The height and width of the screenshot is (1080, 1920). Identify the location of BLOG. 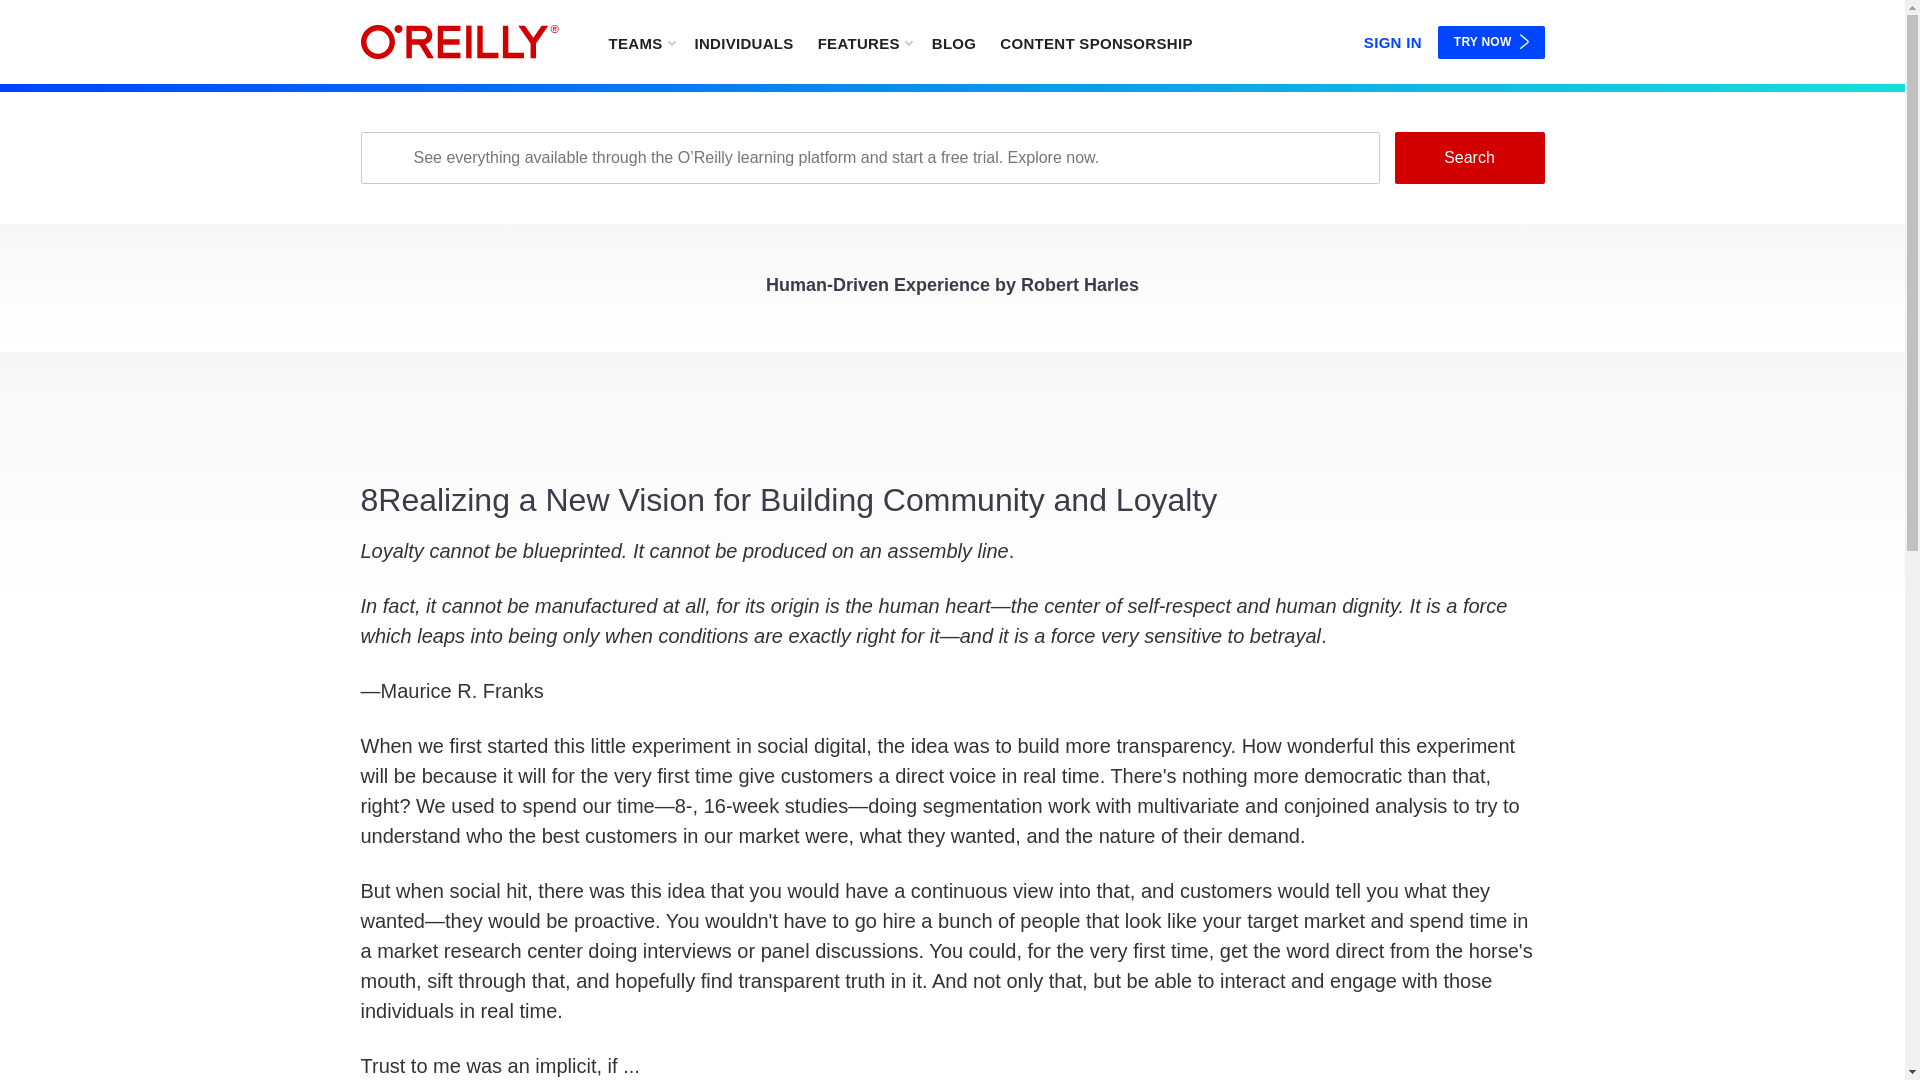
(954, 42).